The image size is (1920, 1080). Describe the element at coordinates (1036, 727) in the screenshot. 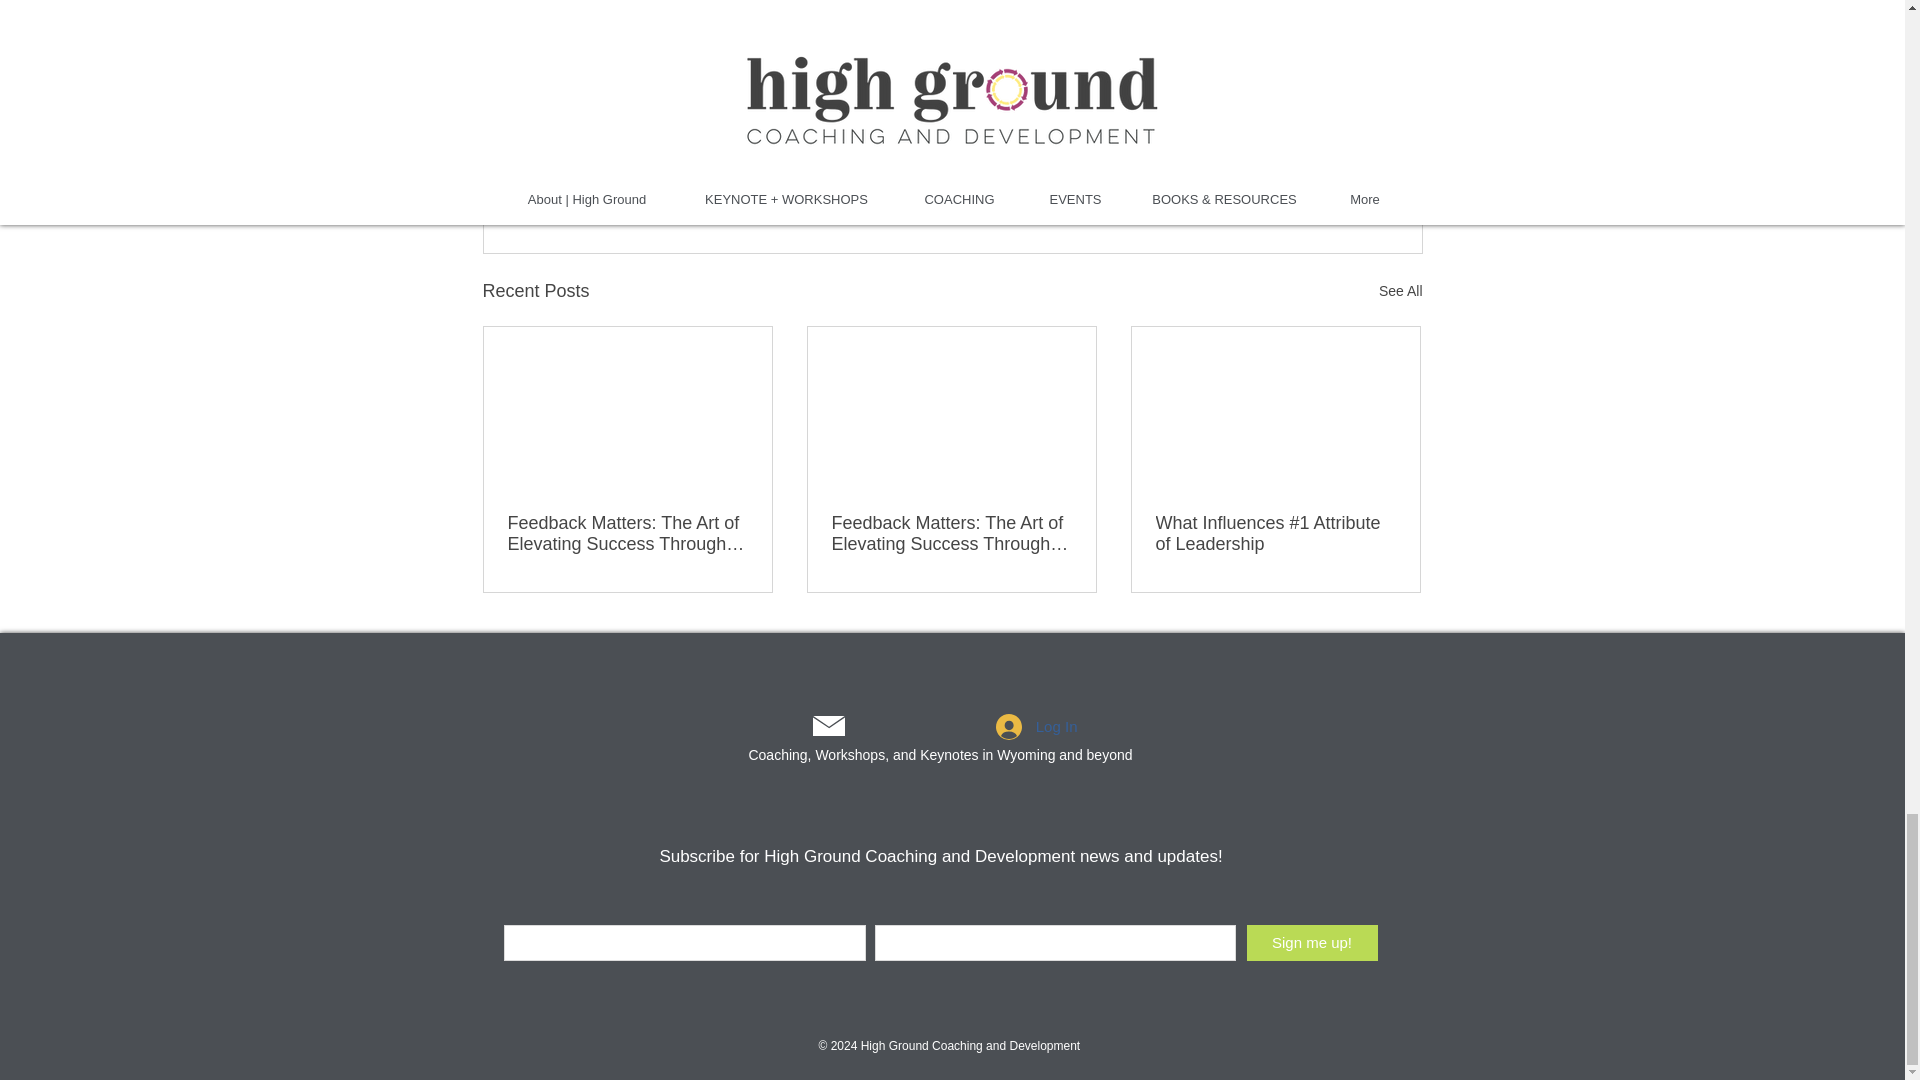

I see `Log In` at that location.